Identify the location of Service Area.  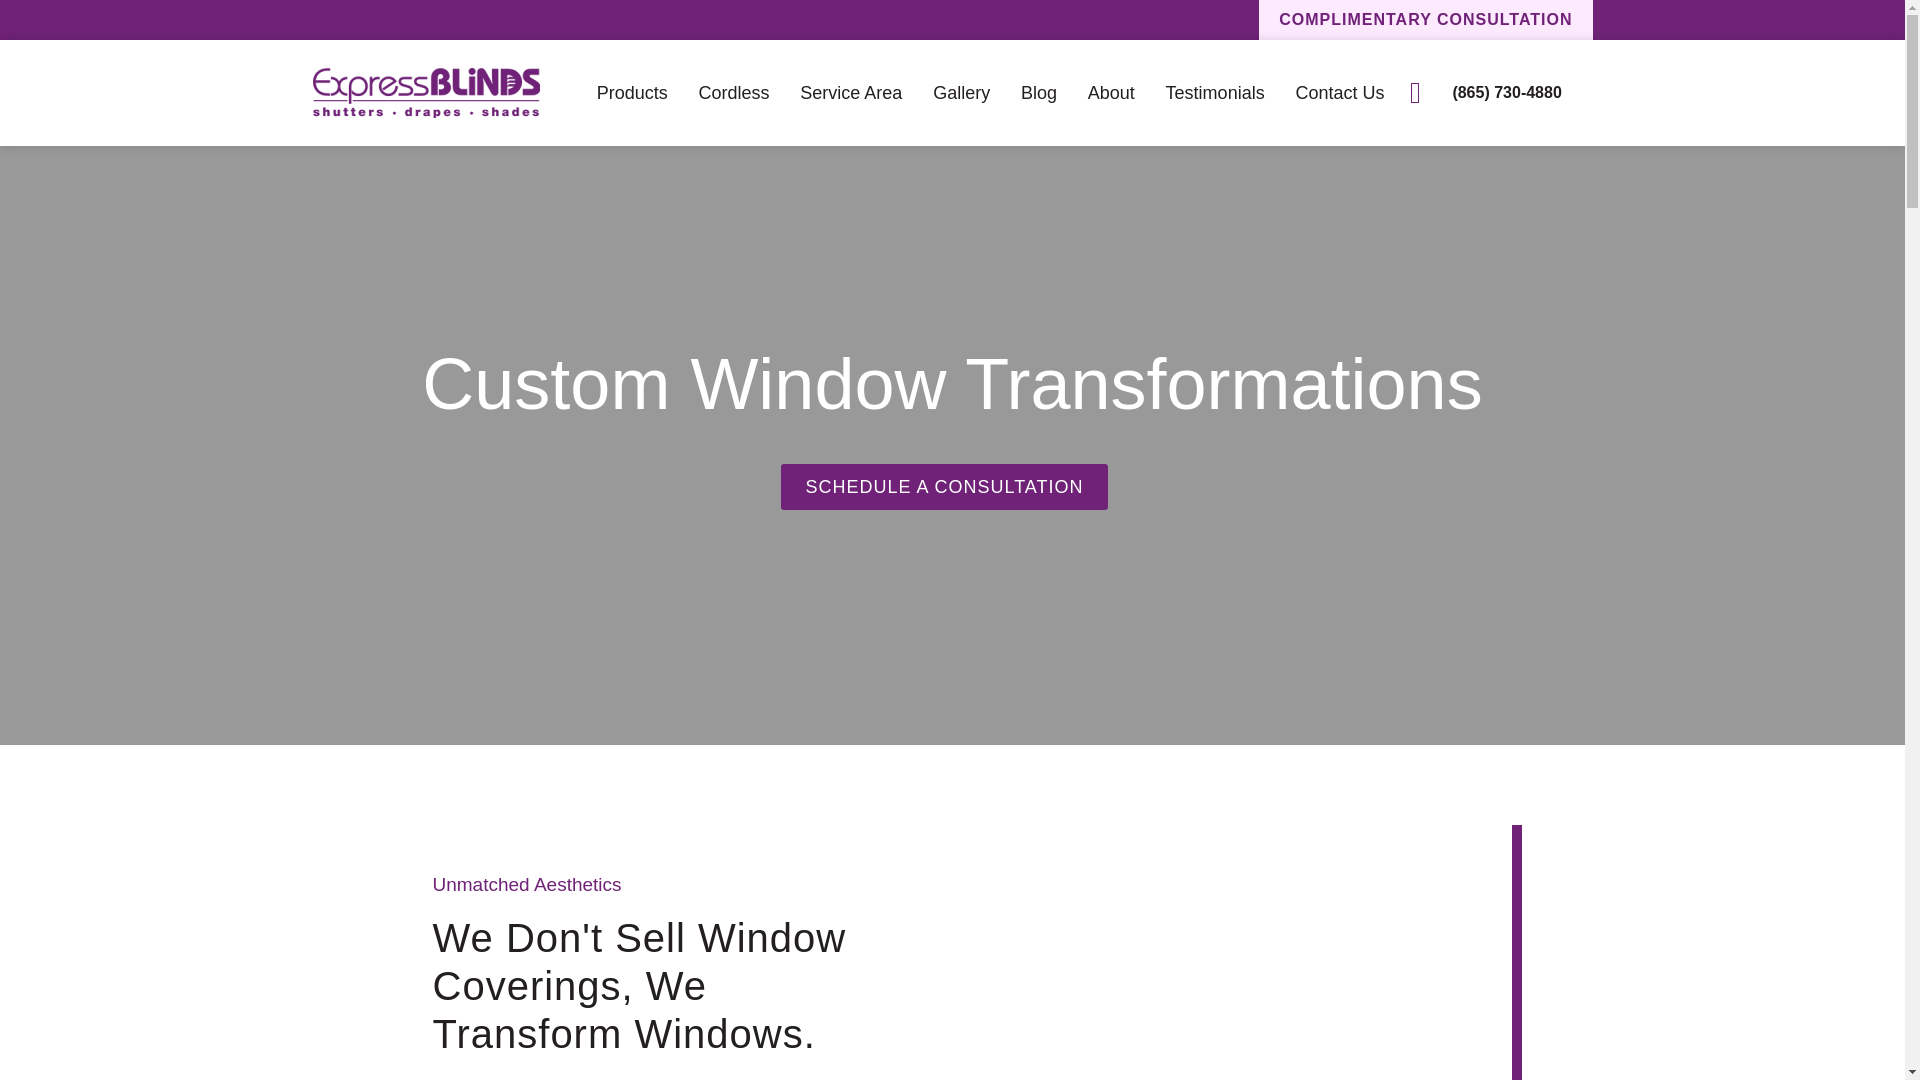
(851, 92).